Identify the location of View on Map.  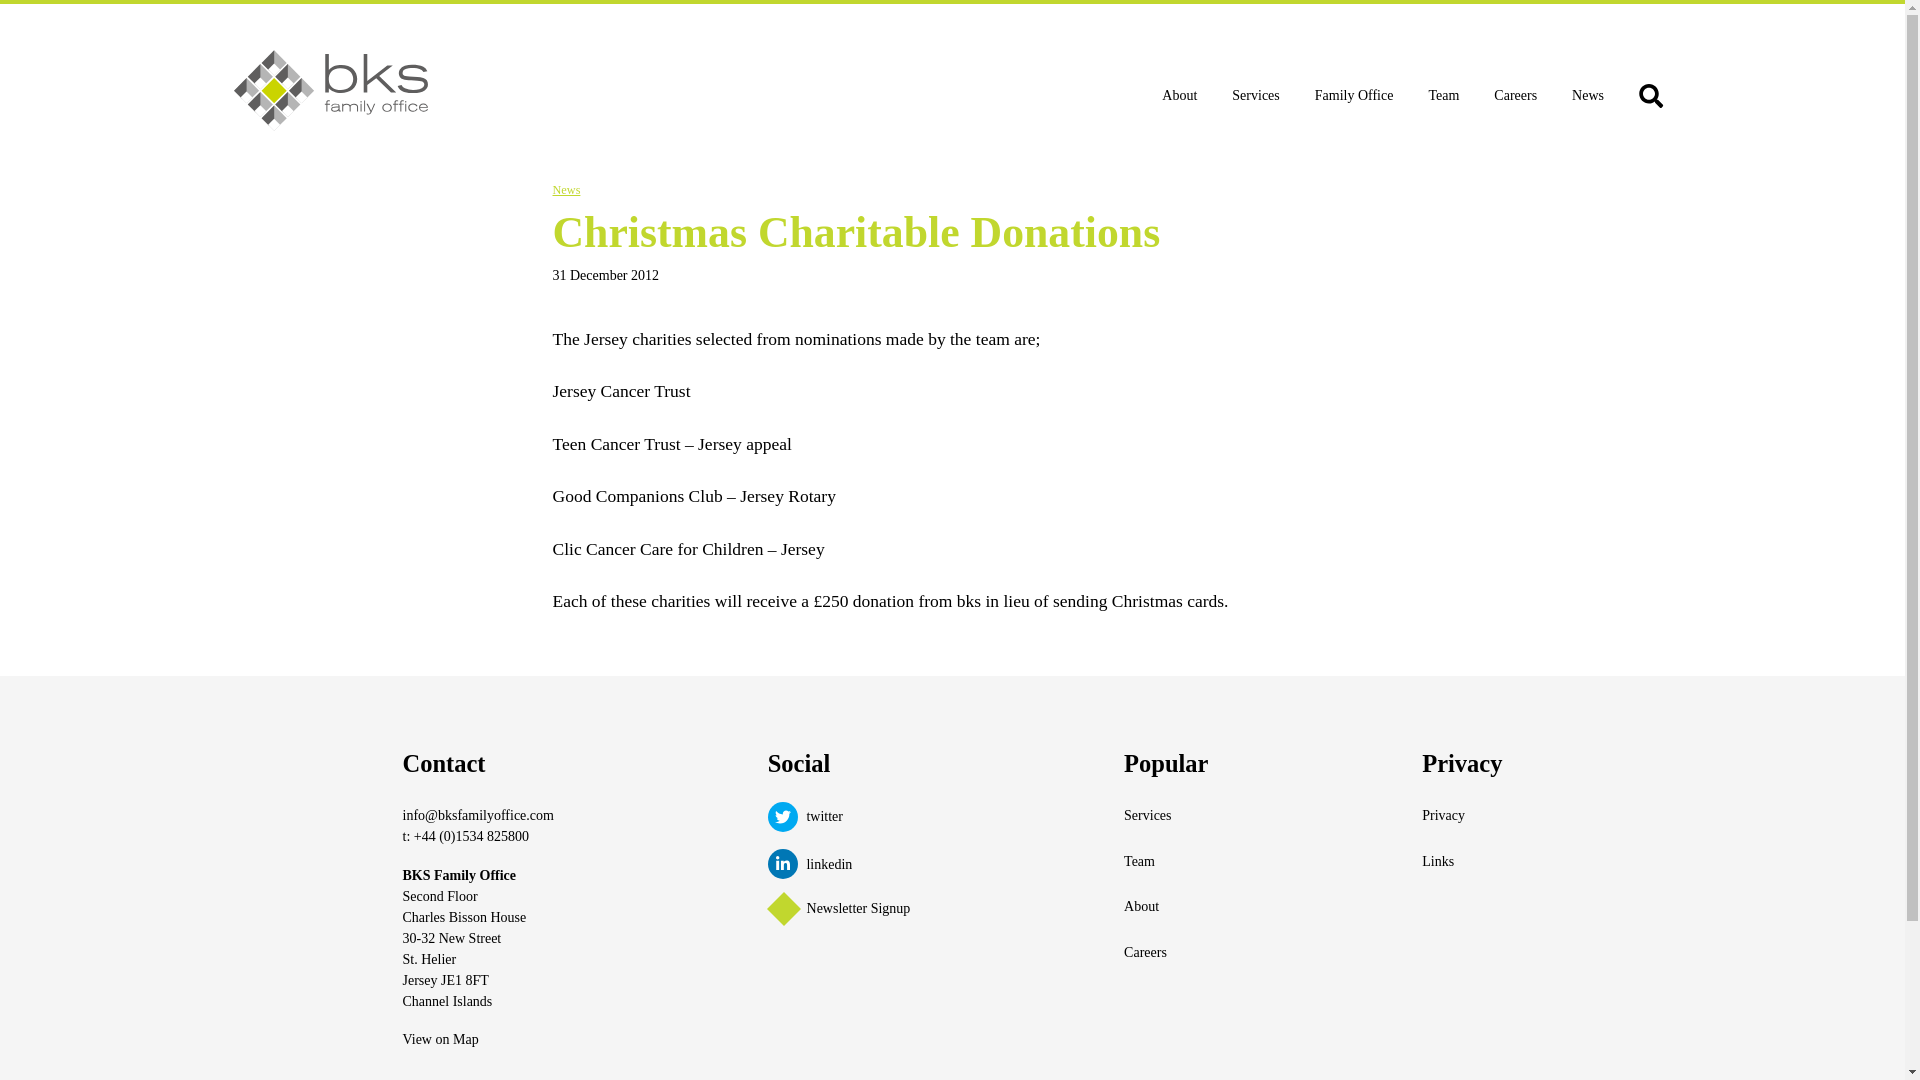
(440, 1039).